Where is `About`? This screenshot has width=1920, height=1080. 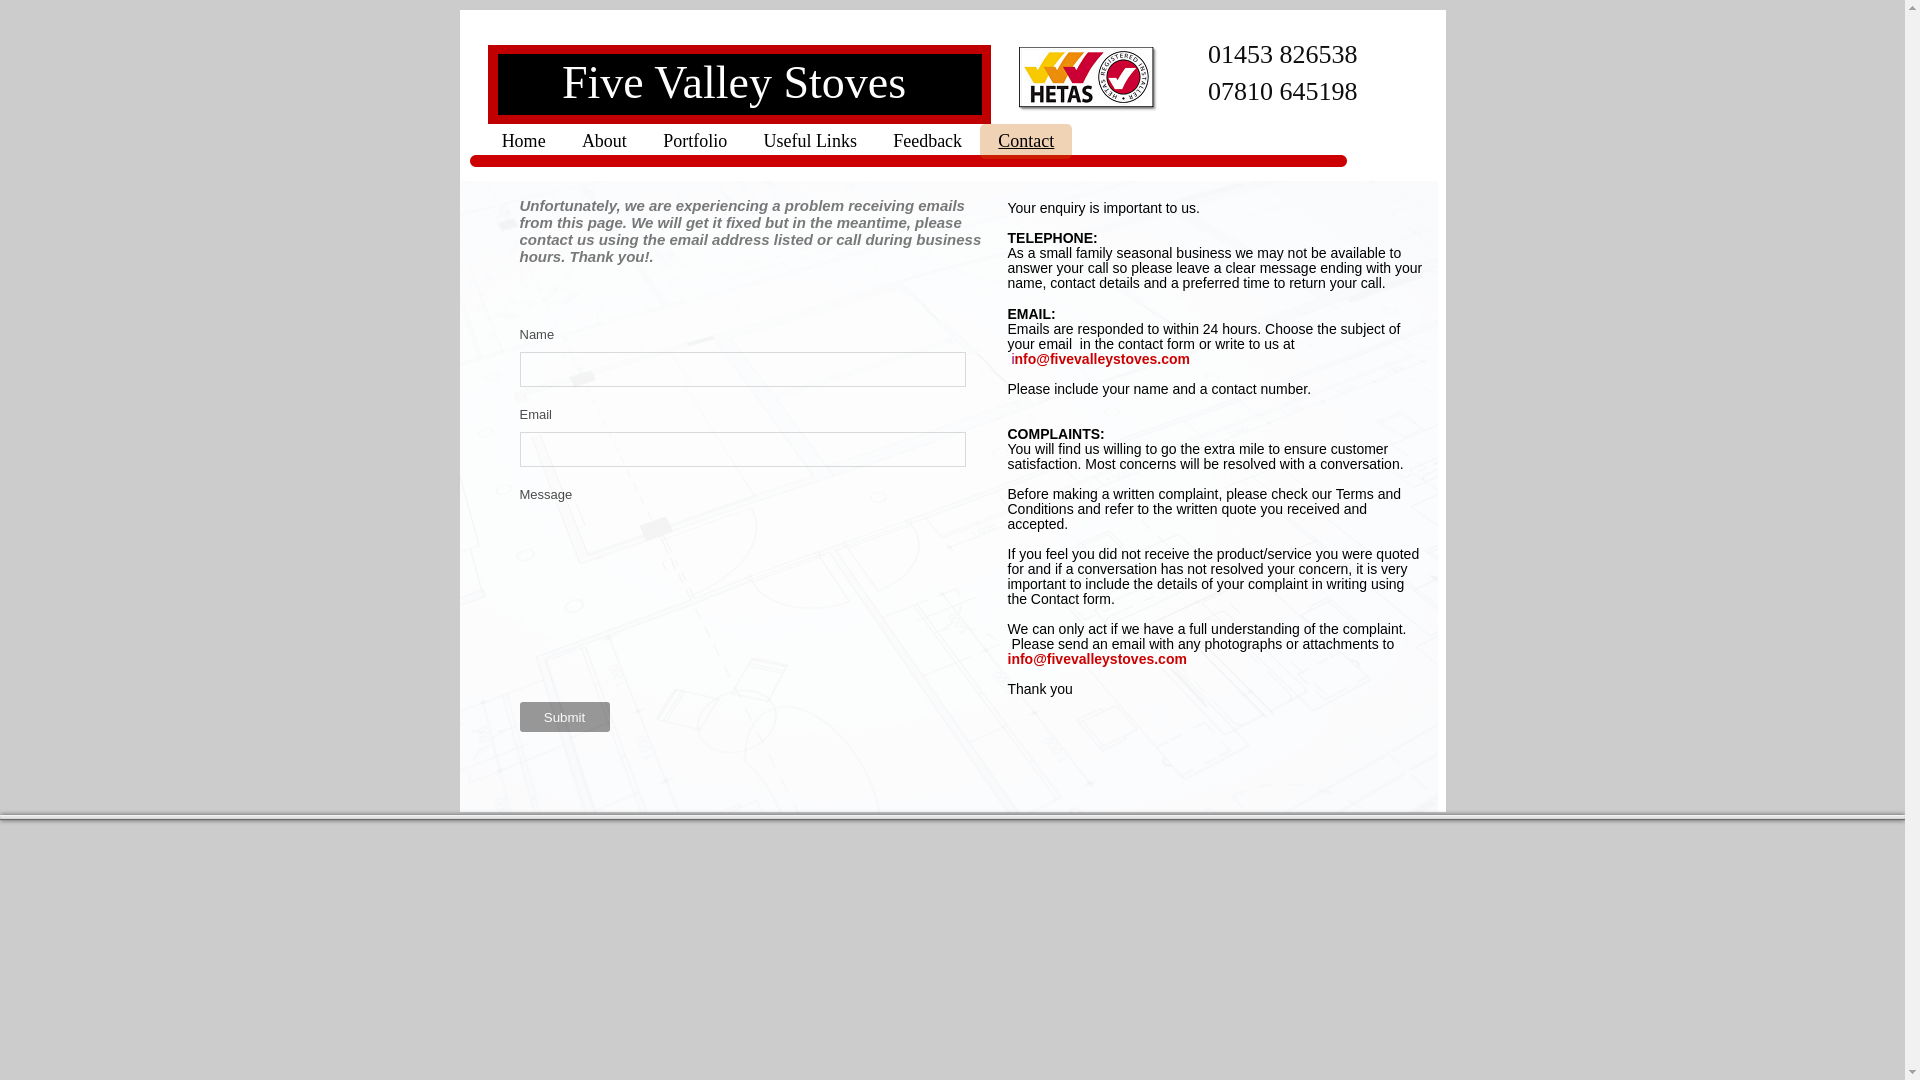 About is located at coordinates (604, 141).